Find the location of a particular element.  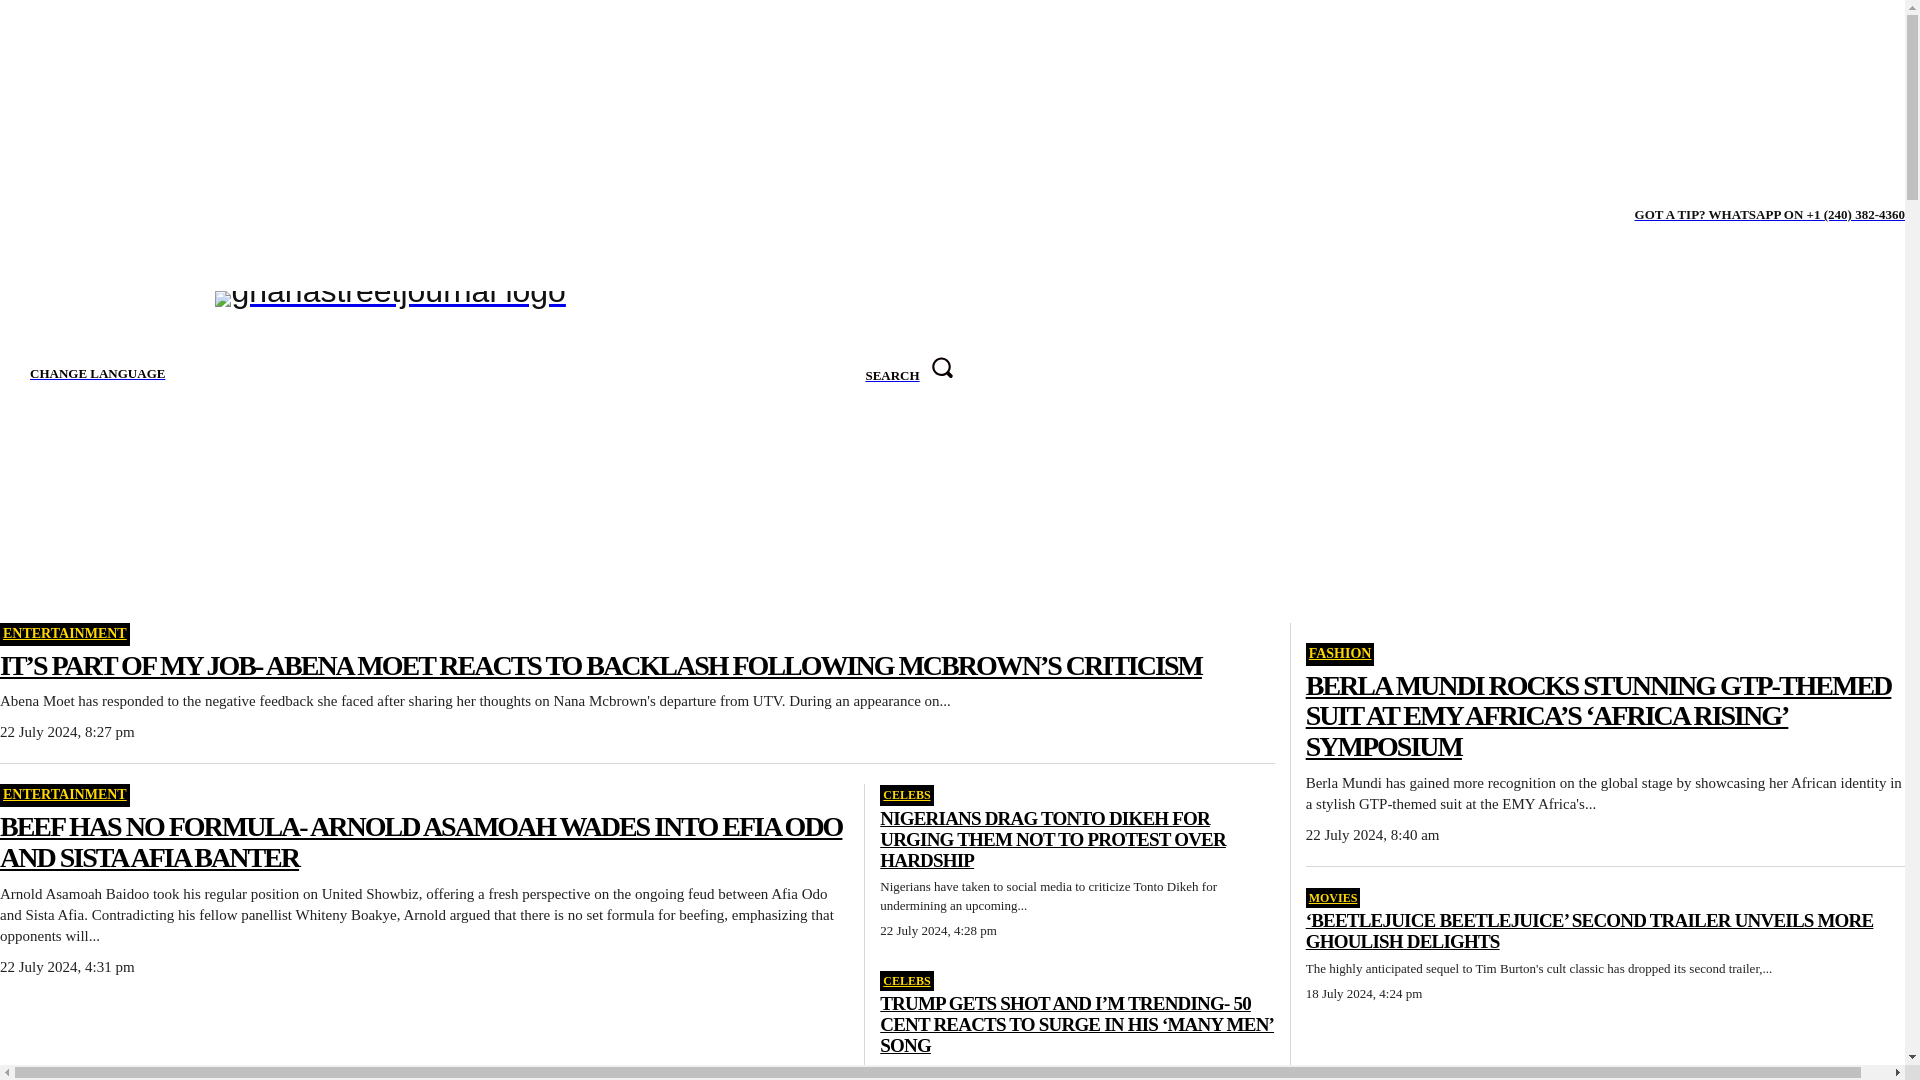

ENTERTAINMENT is located at coordinates (65, 634).